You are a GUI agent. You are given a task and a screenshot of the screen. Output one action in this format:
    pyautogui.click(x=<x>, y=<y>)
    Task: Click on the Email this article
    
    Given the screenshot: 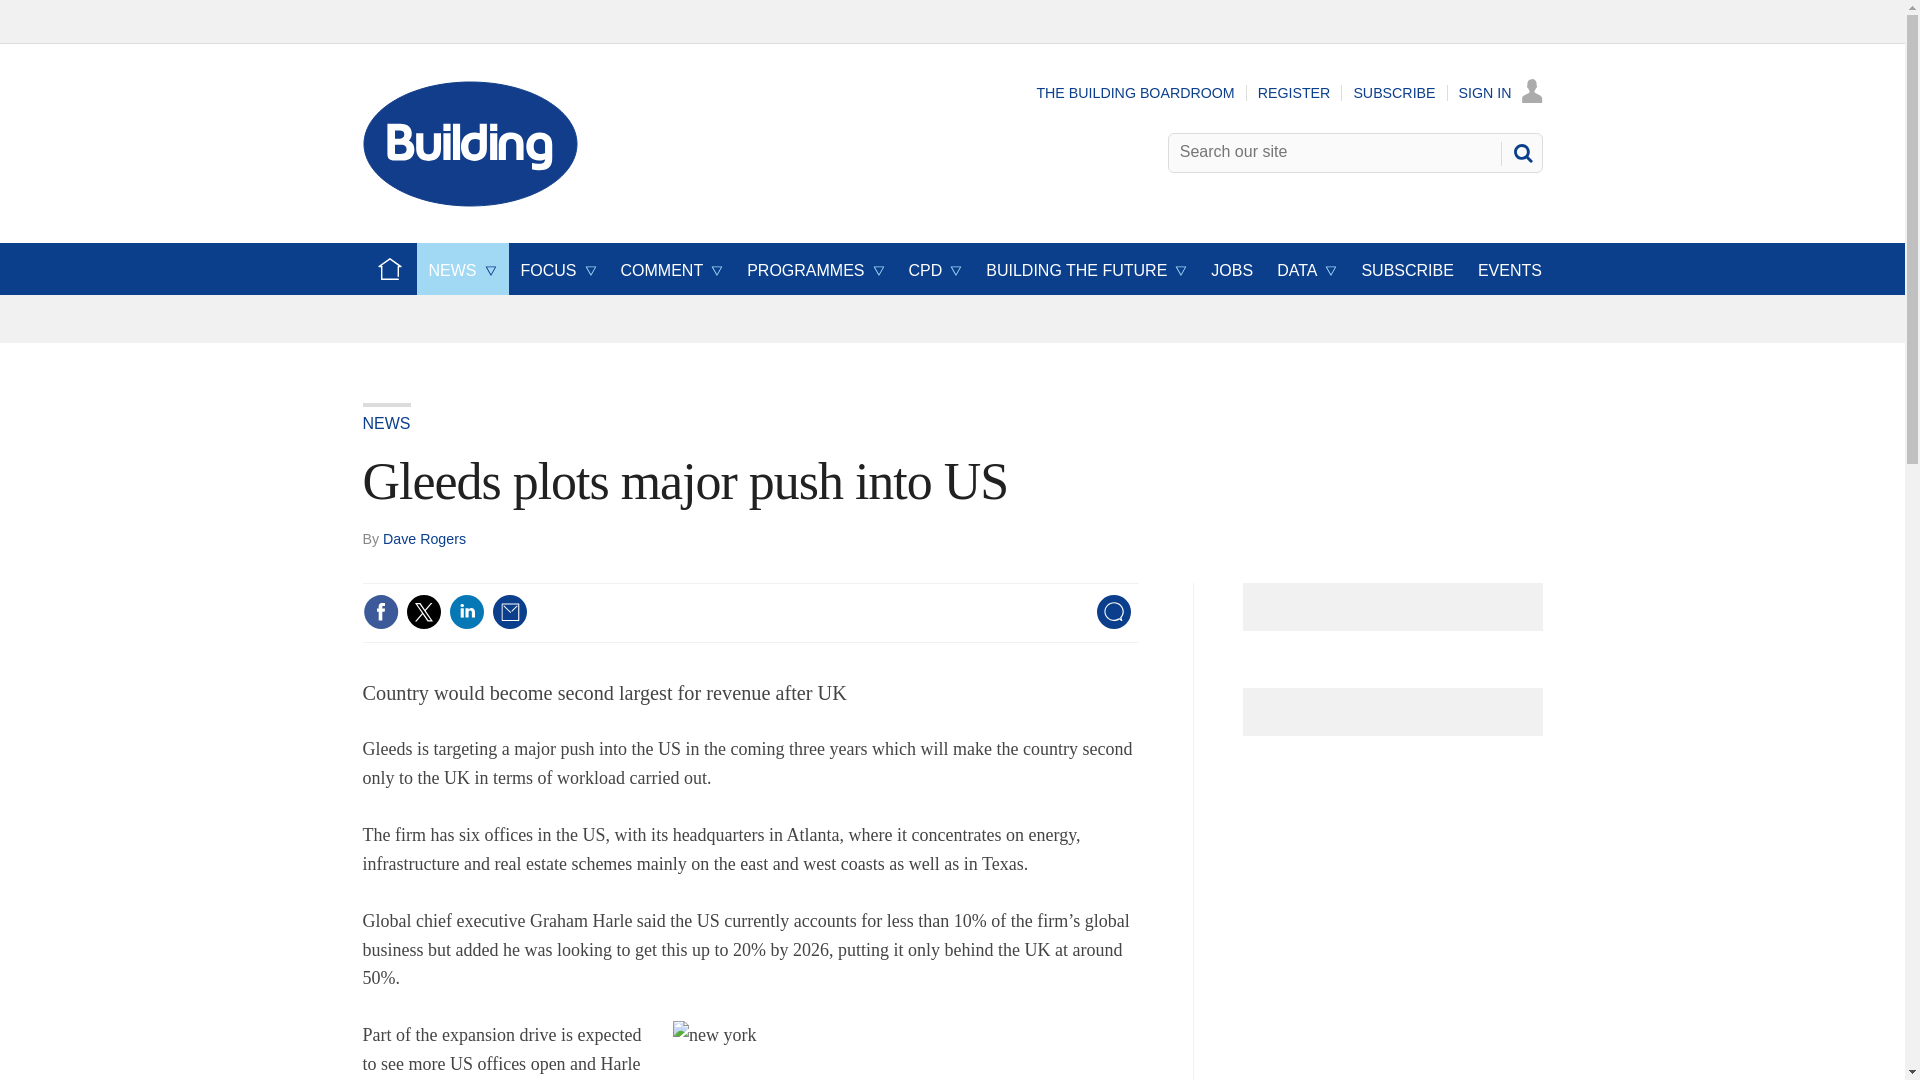 What is the action you would take?
    pyautogui.click(x=510, y=612)
    